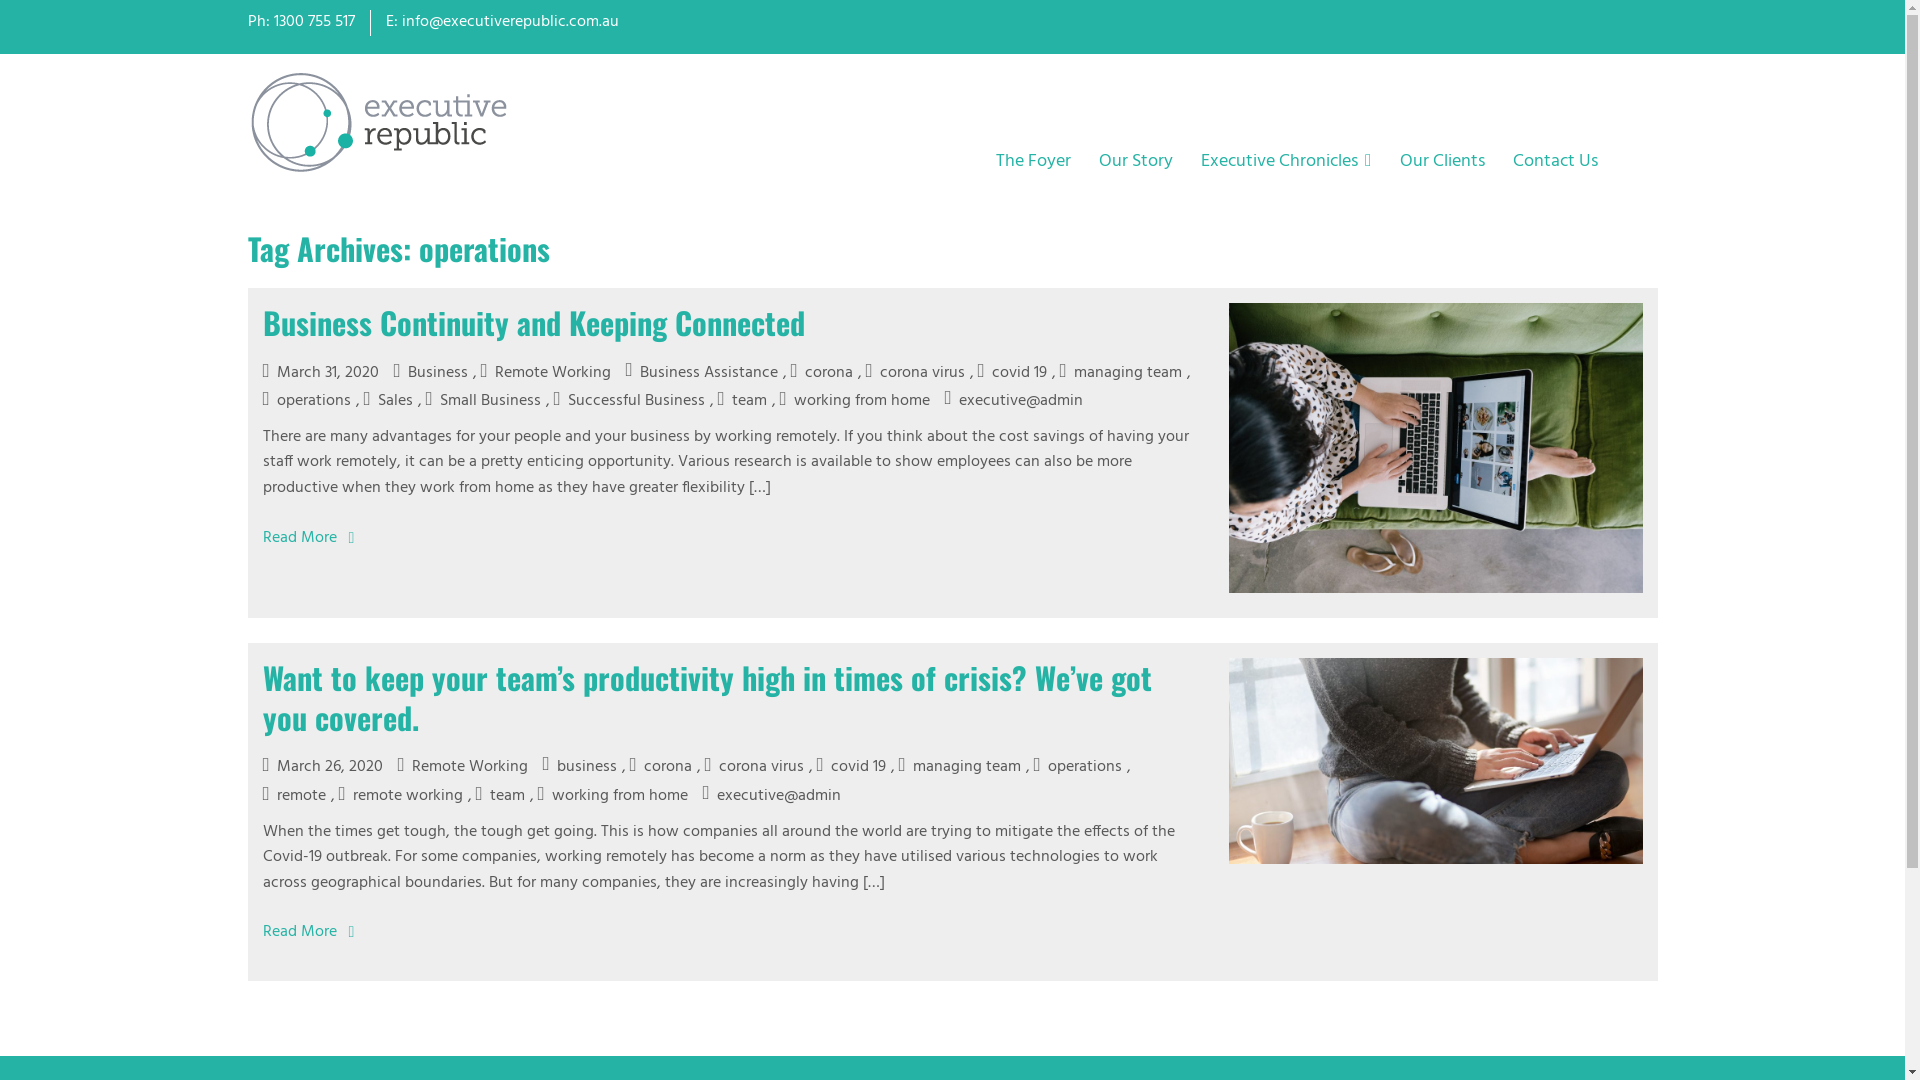 The height and width of the screenshot is (1080, 1920). Describe the element at coordinates (382, 124) in the screenshot. I see `Back to Executive Republic homepage` at that location.